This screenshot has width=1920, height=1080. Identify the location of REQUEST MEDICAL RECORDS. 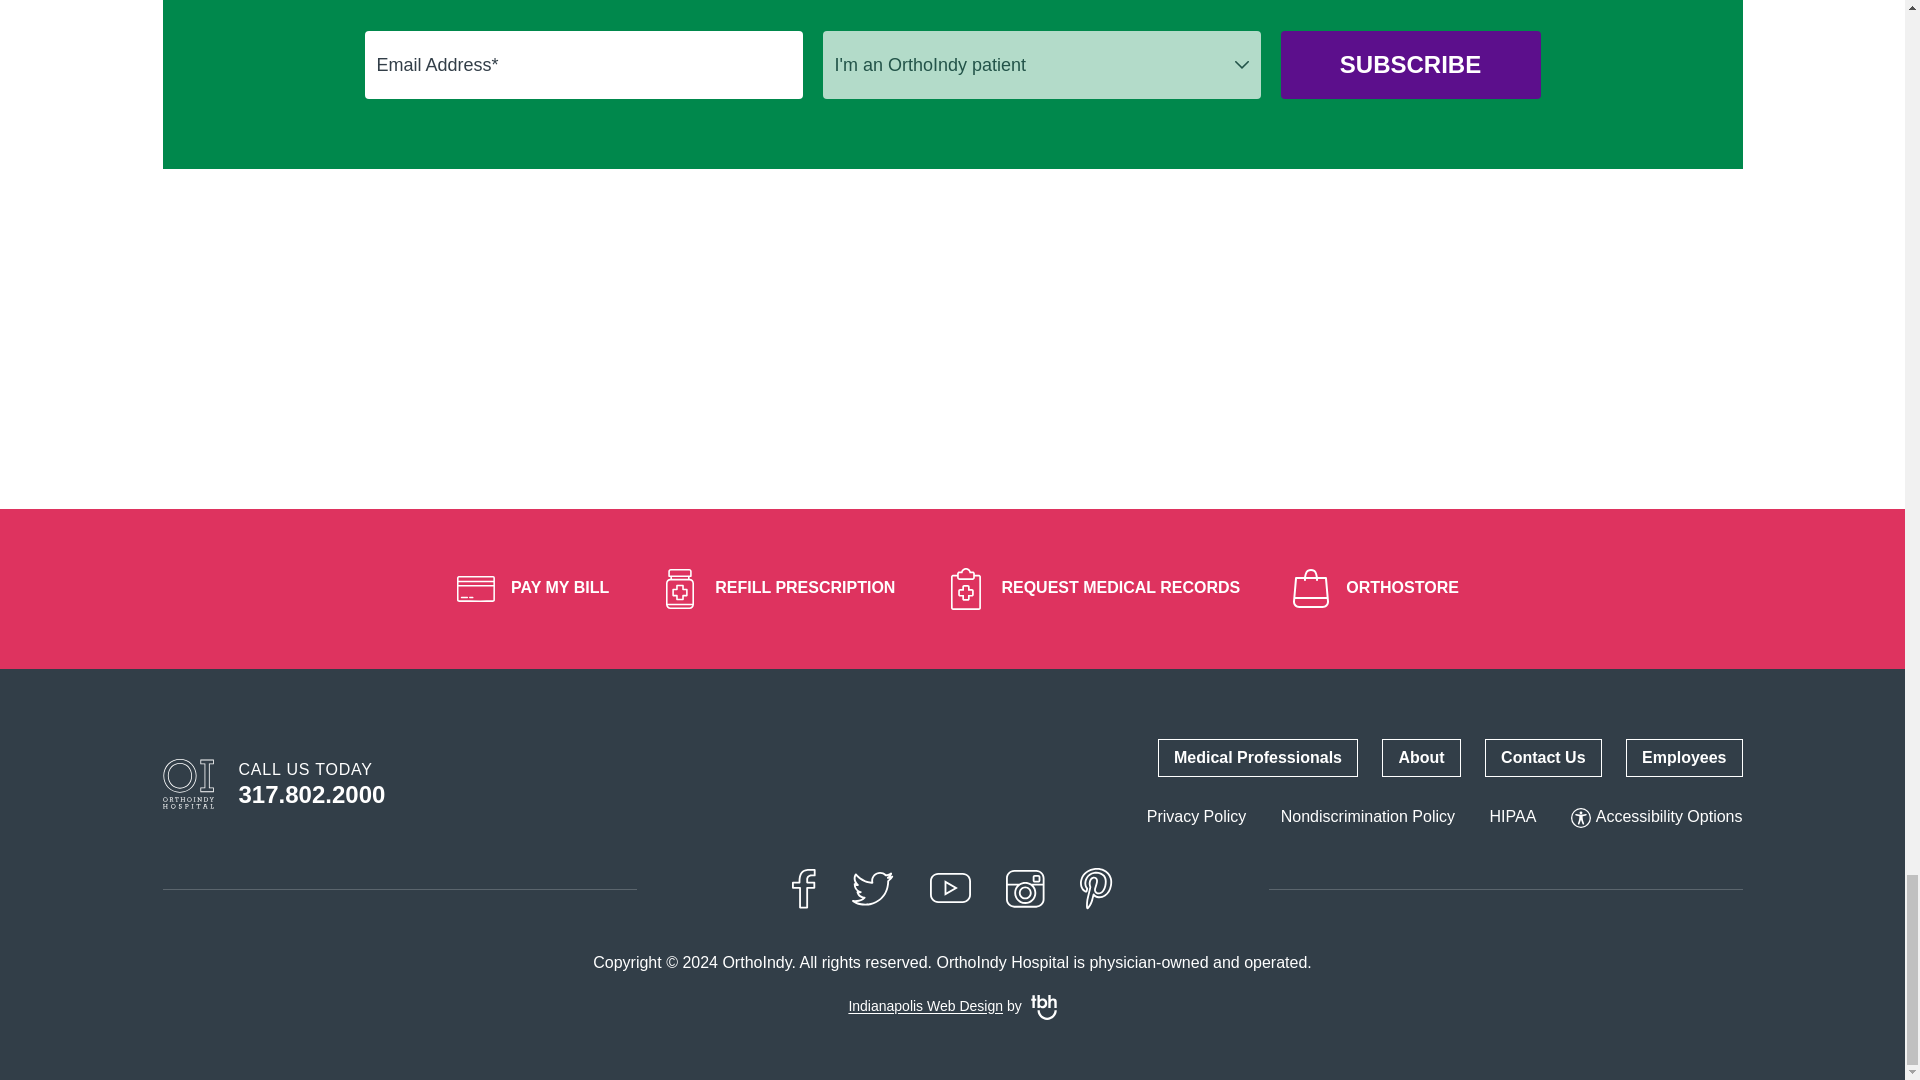
(1088, 588).